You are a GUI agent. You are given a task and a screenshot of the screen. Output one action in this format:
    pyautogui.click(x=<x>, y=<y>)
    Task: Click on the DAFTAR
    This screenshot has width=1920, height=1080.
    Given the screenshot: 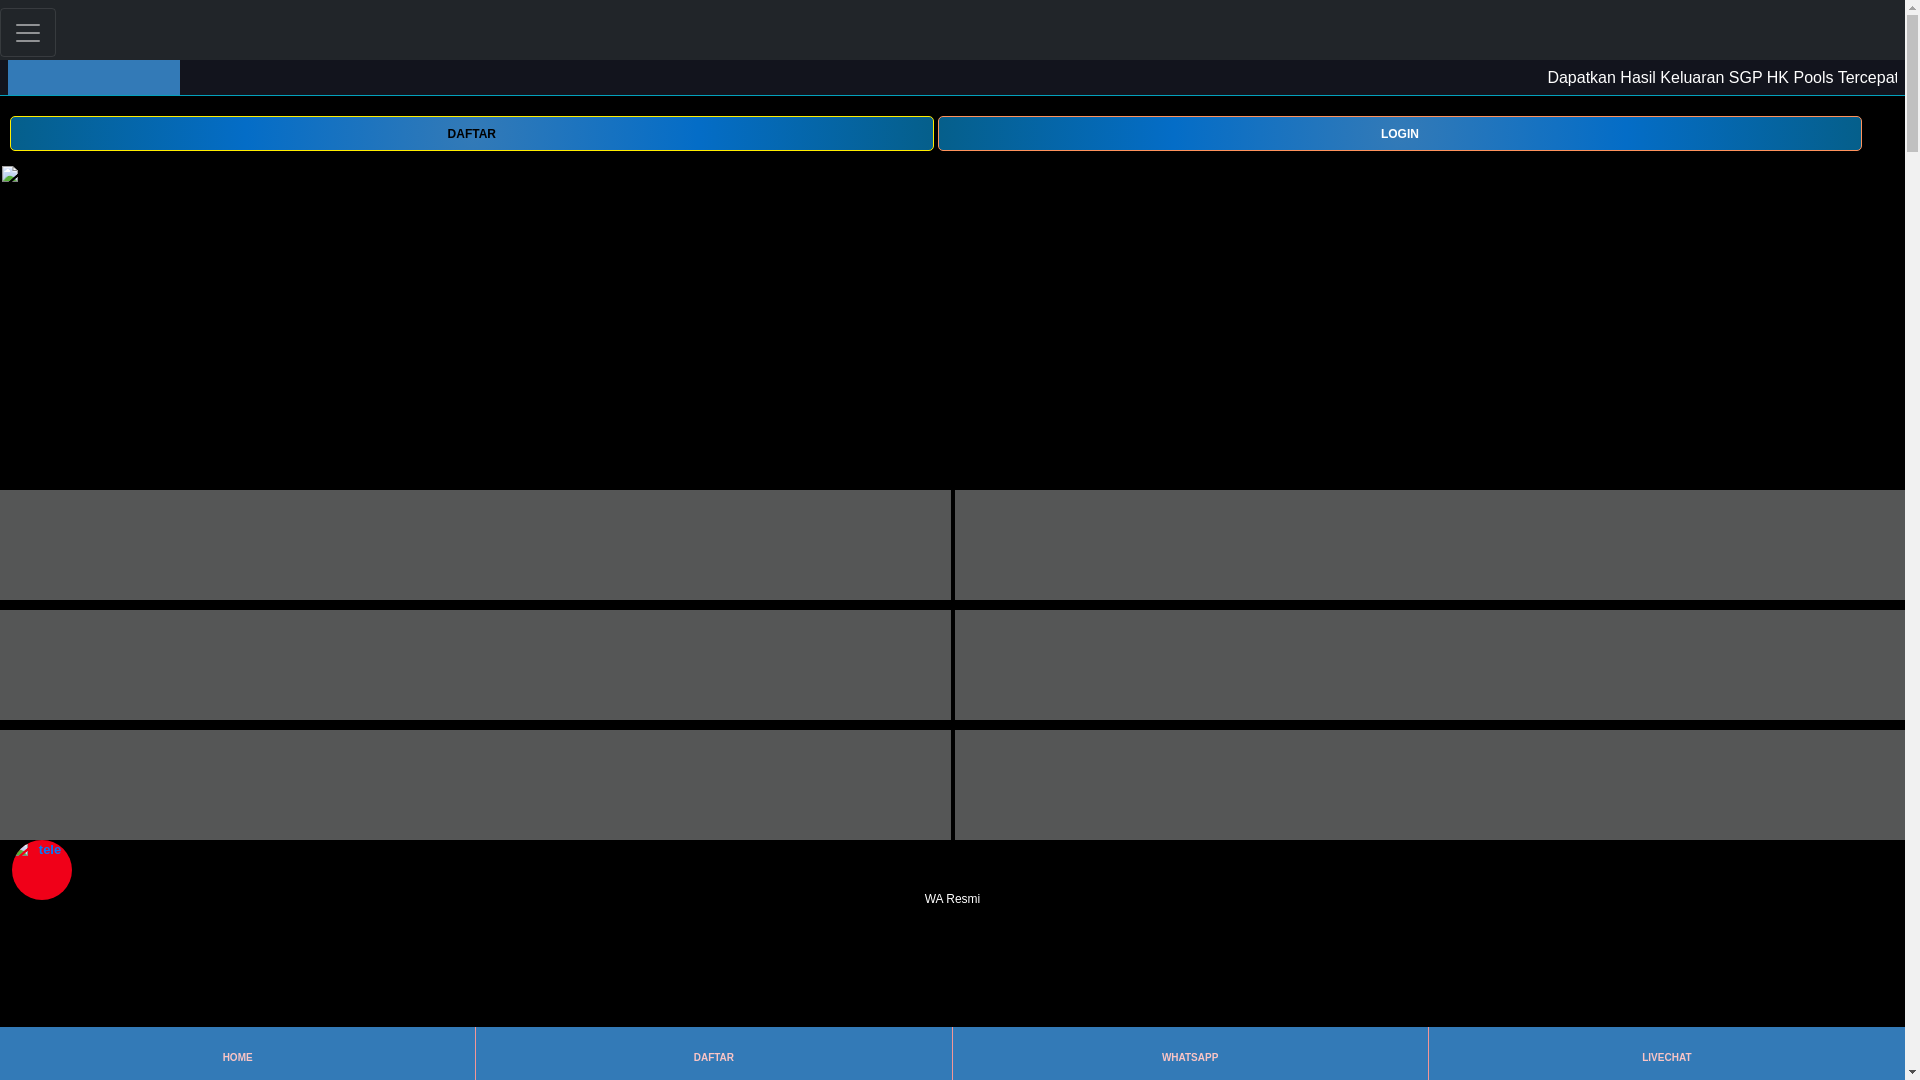 What is the action you would take?
    pyautogui.click(x=471, y=133)
    